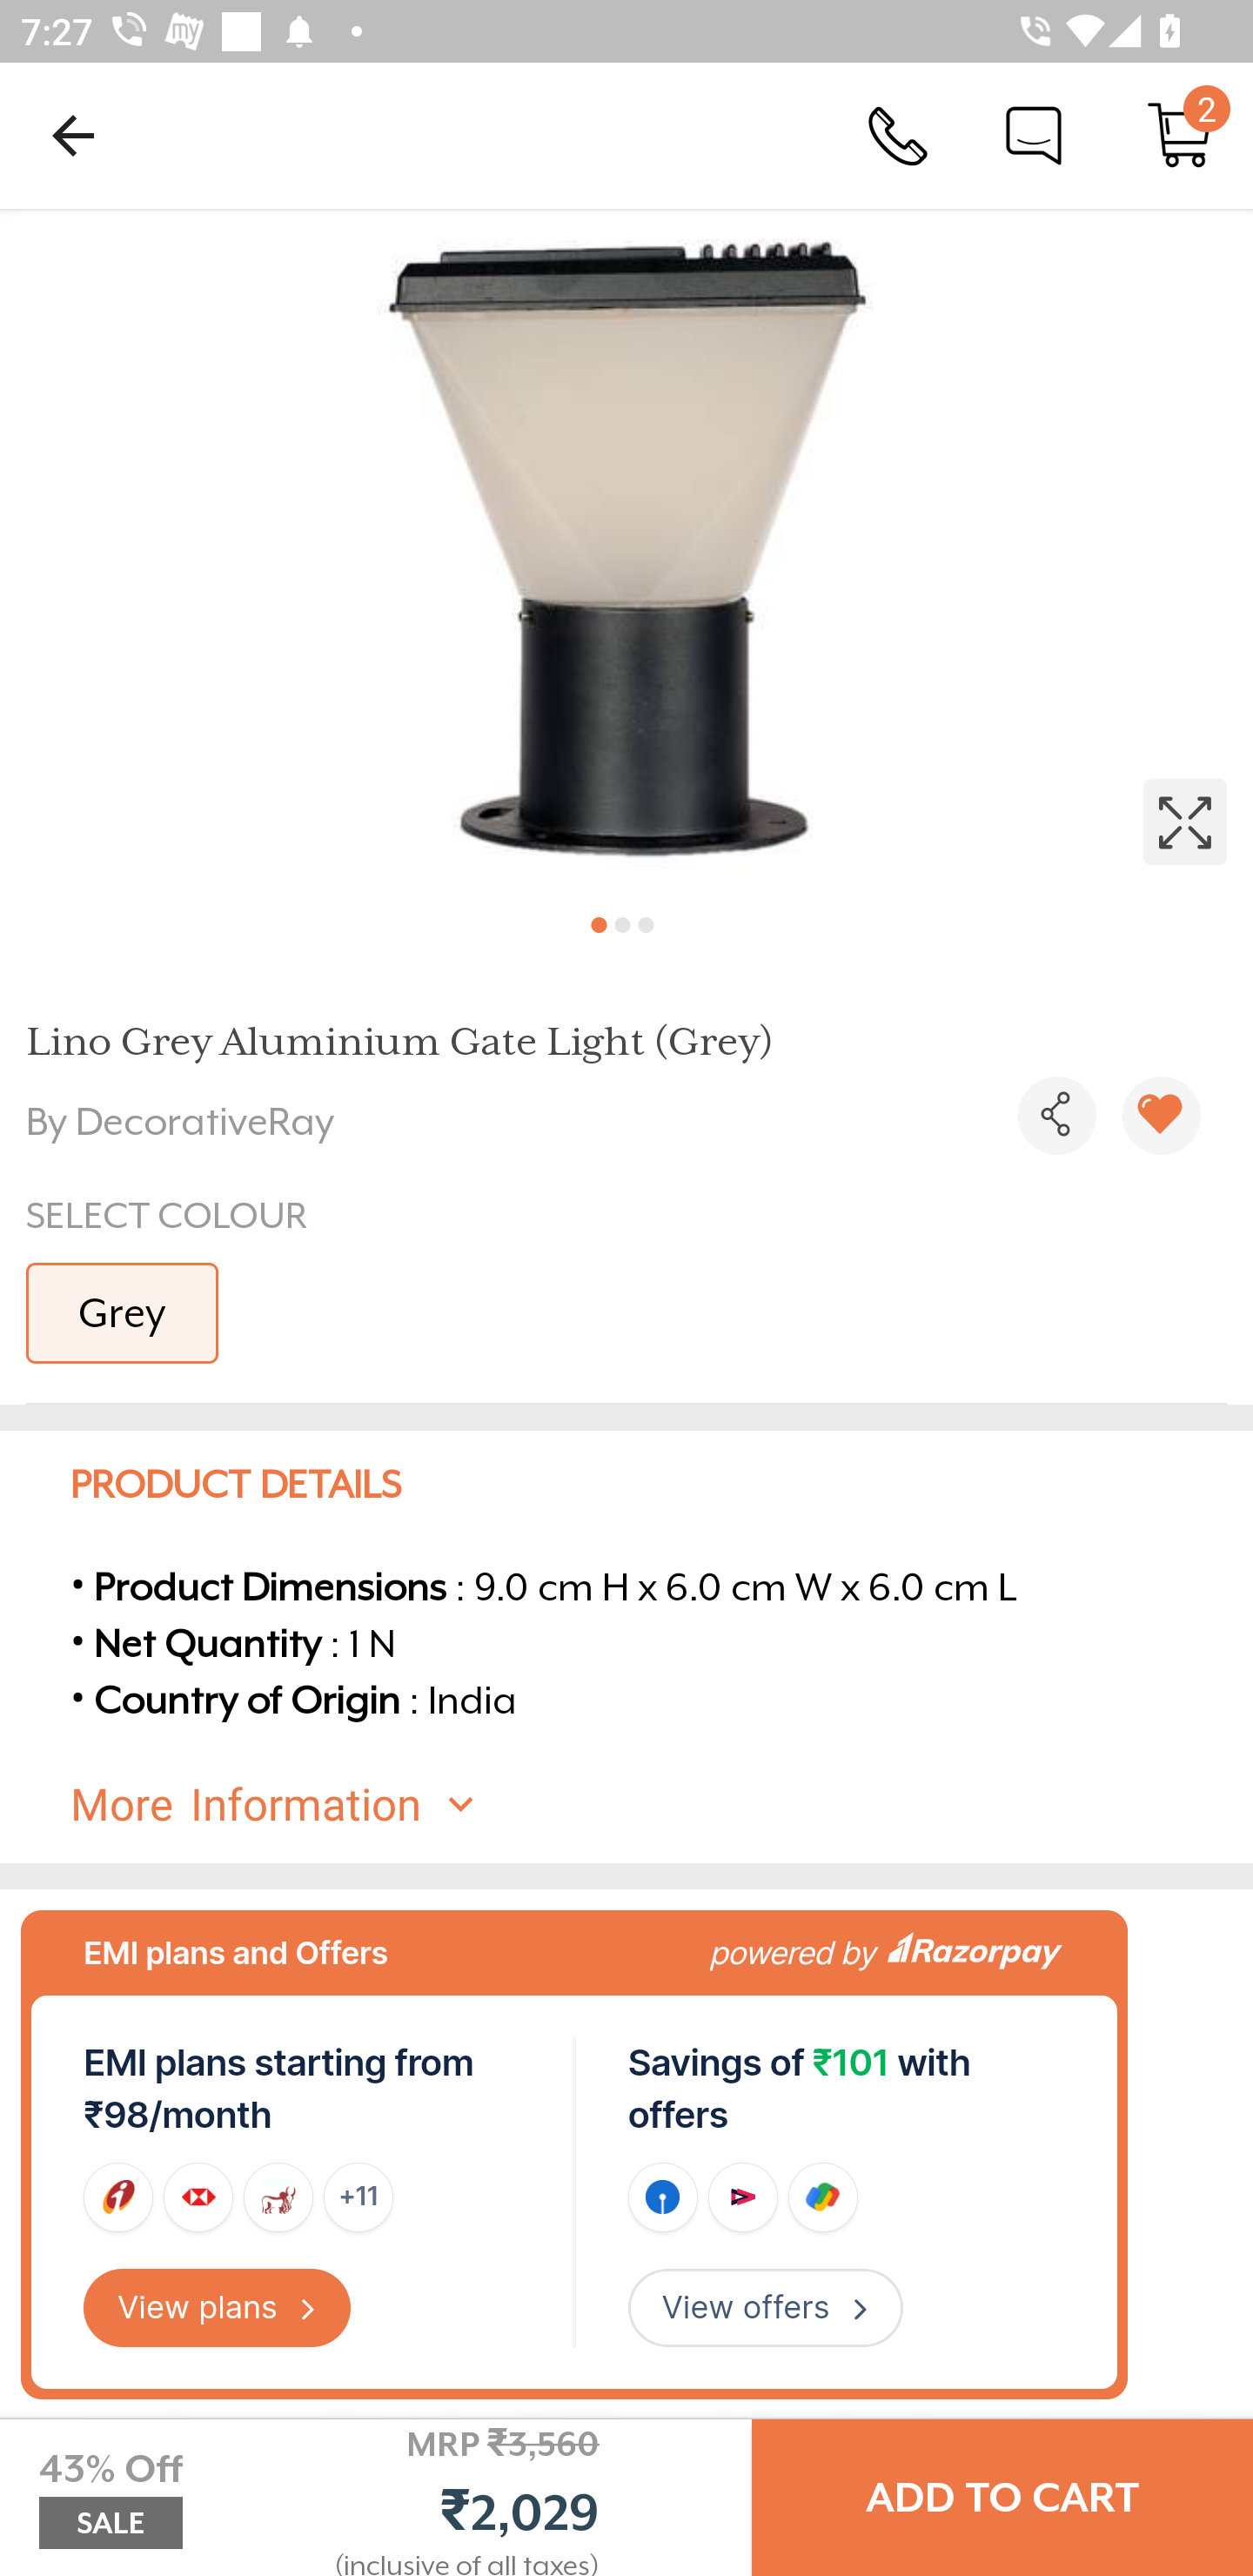  Describe the element at coordinates (1056, 1116) in the screenshot. I see `` at that location.